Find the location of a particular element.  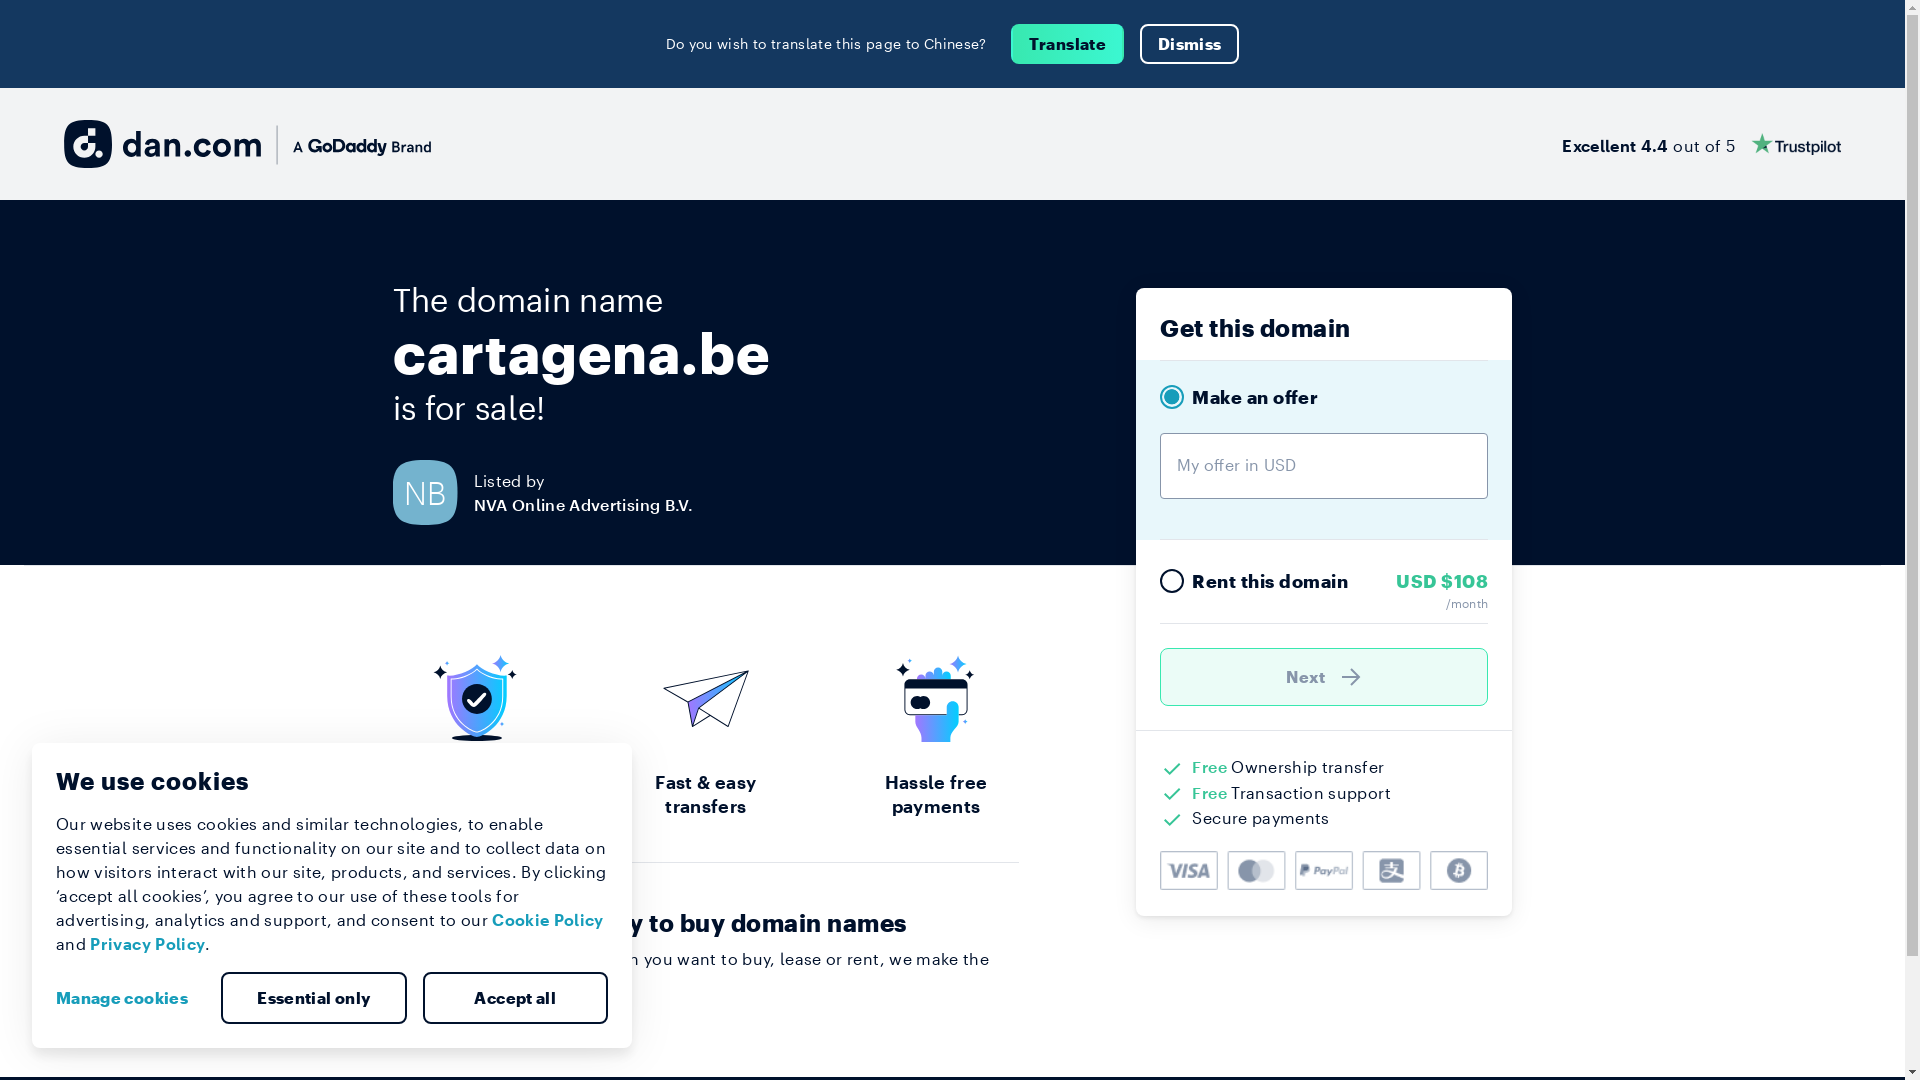

Cookie Policy is located at coordinates (548, 920).